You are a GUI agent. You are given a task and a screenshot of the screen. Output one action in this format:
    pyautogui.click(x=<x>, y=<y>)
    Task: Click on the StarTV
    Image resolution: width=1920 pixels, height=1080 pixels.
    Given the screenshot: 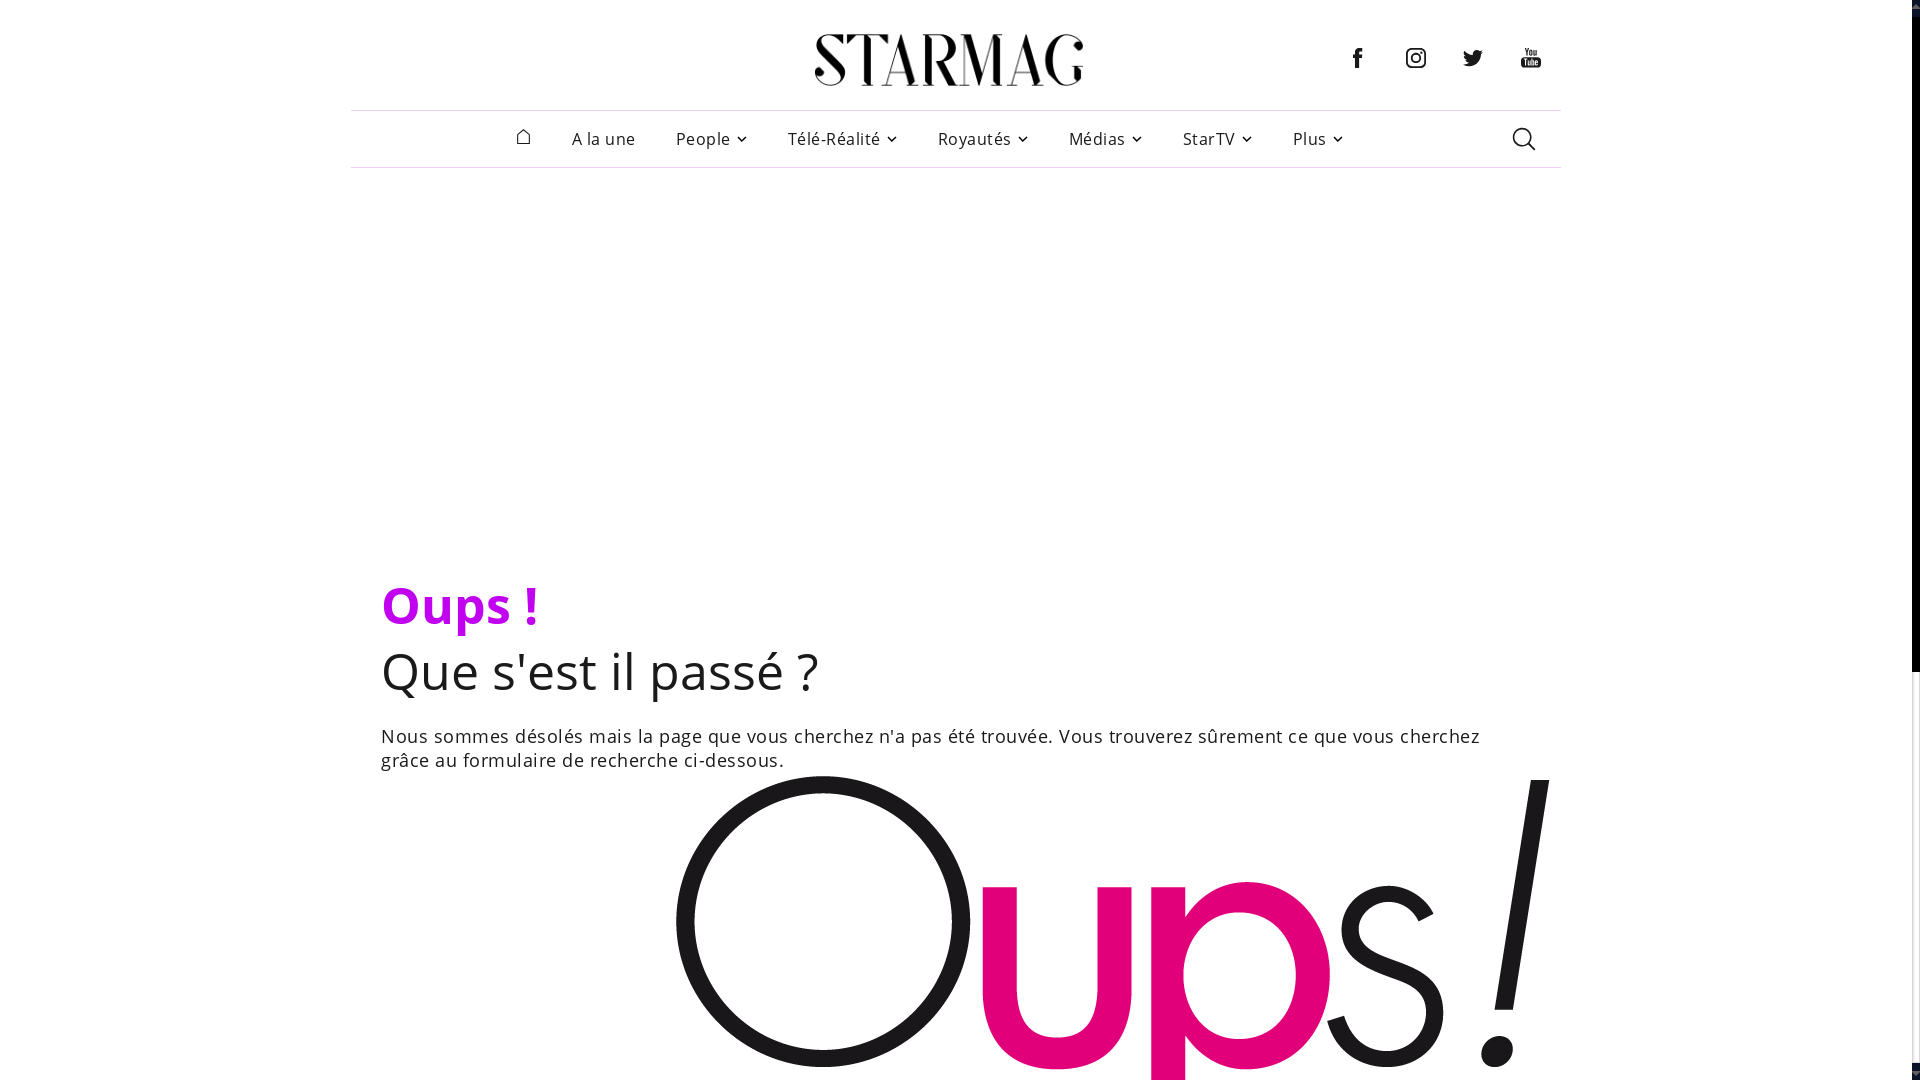 What is the action you would take?
    pyautogui.click(x=1208, y=138)
    